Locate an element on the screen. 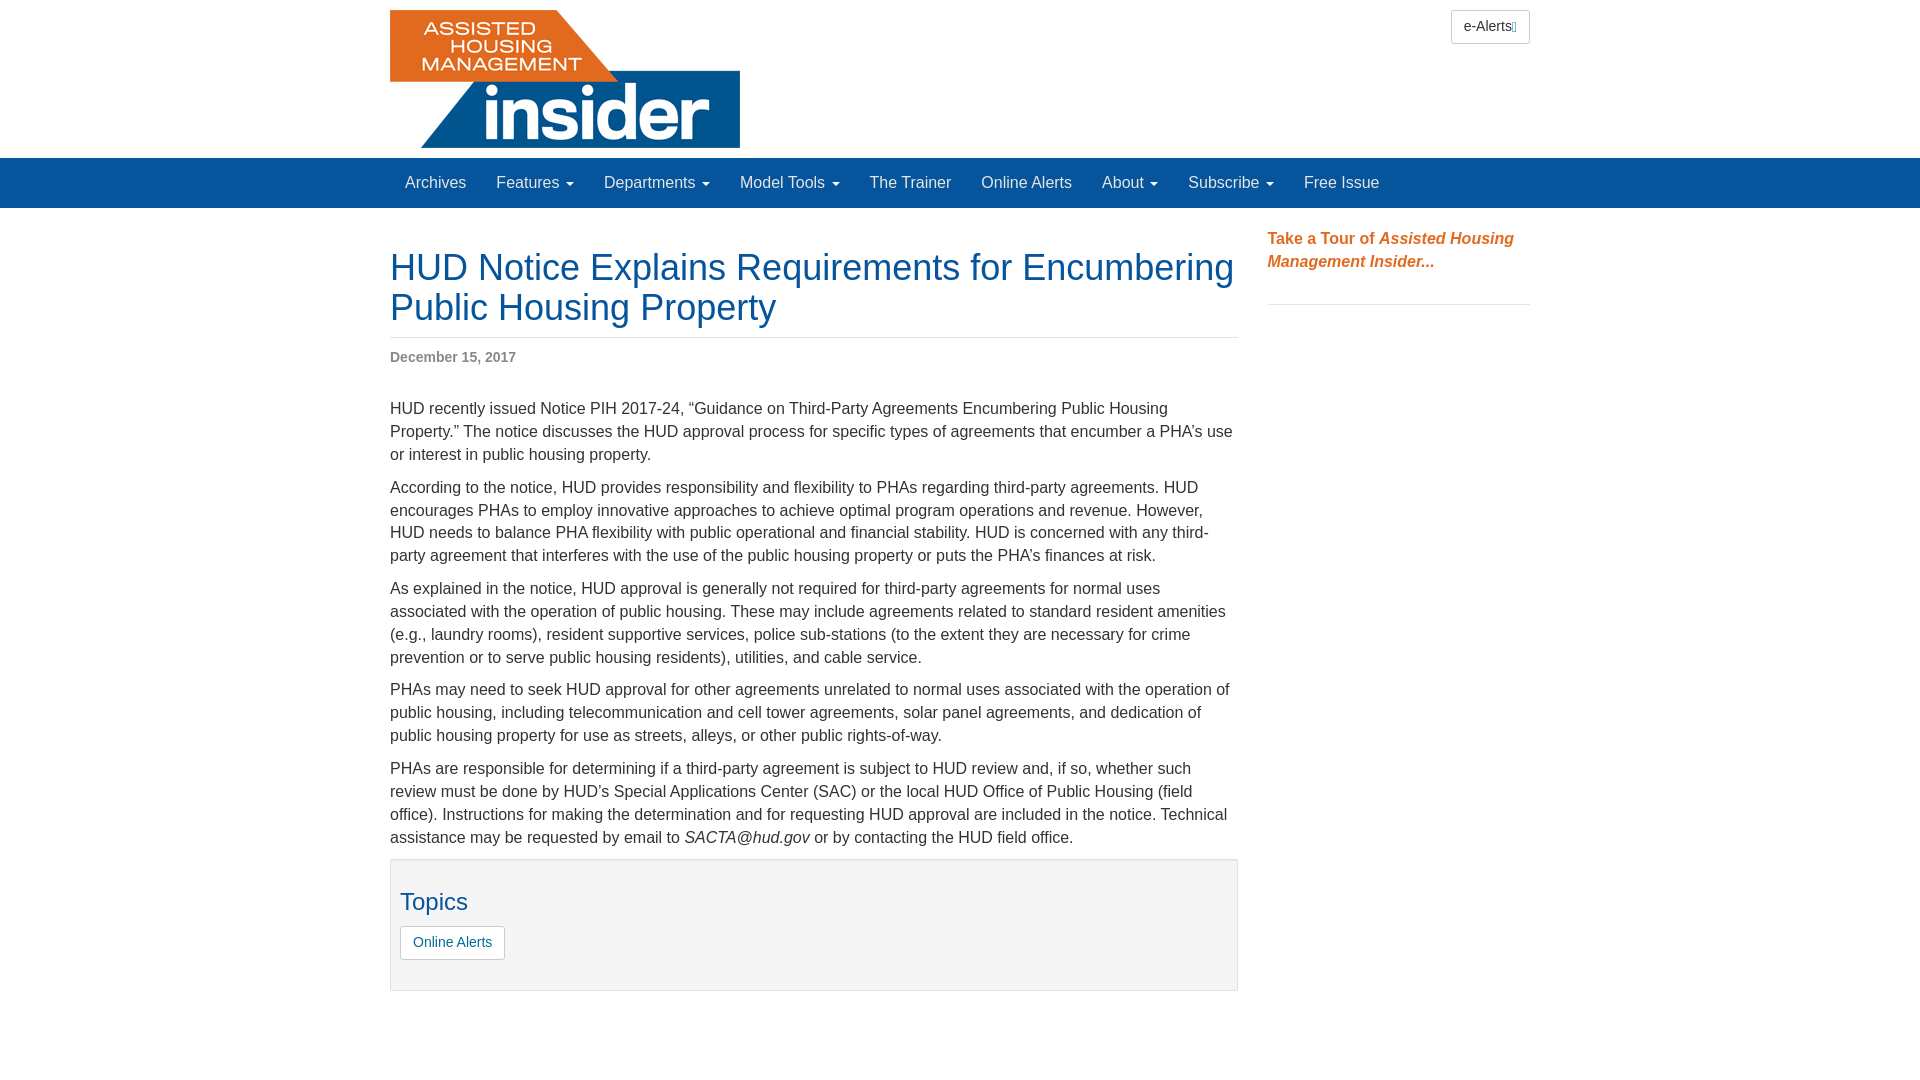 This screenshot has width=1920, height=1080. Online Alerts is located at coordinates (1026, 182).